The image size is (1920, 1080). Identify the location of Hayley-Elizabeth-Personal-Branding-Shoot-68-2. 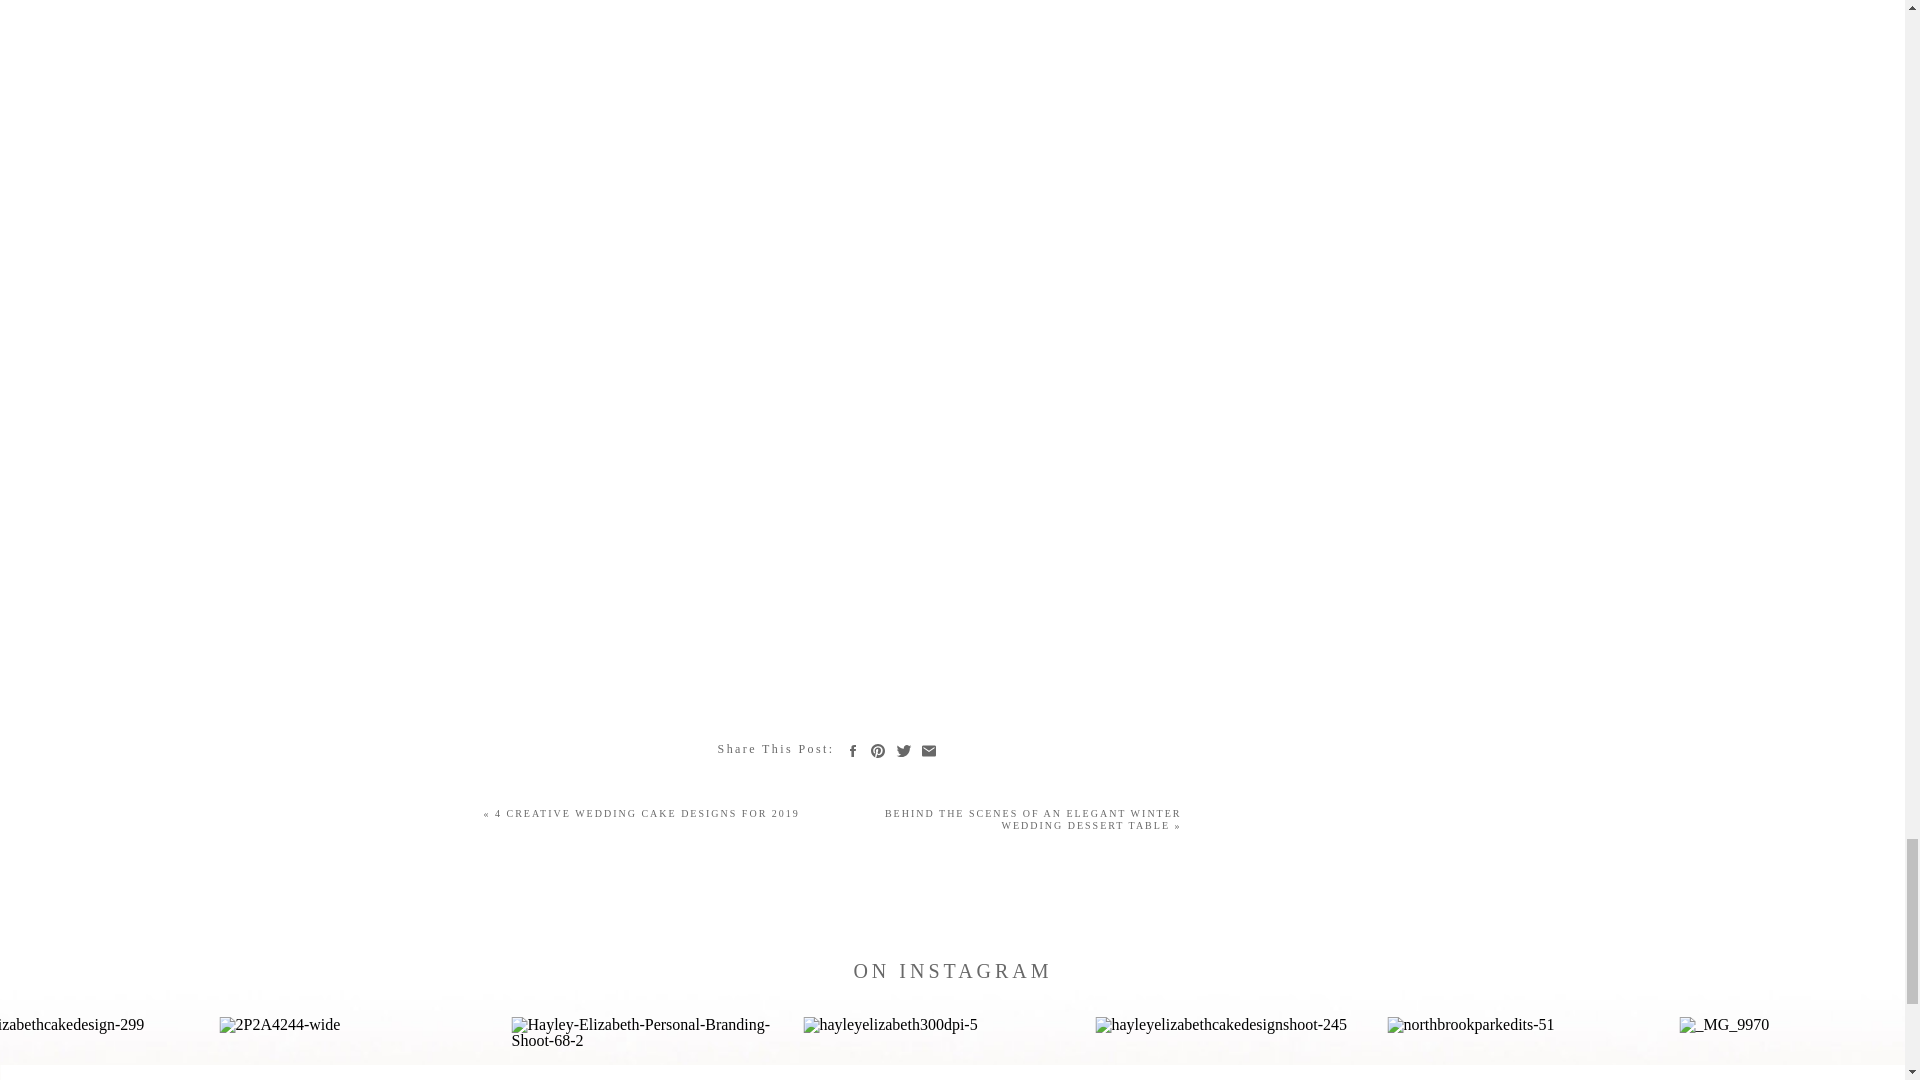
(654, 1048).